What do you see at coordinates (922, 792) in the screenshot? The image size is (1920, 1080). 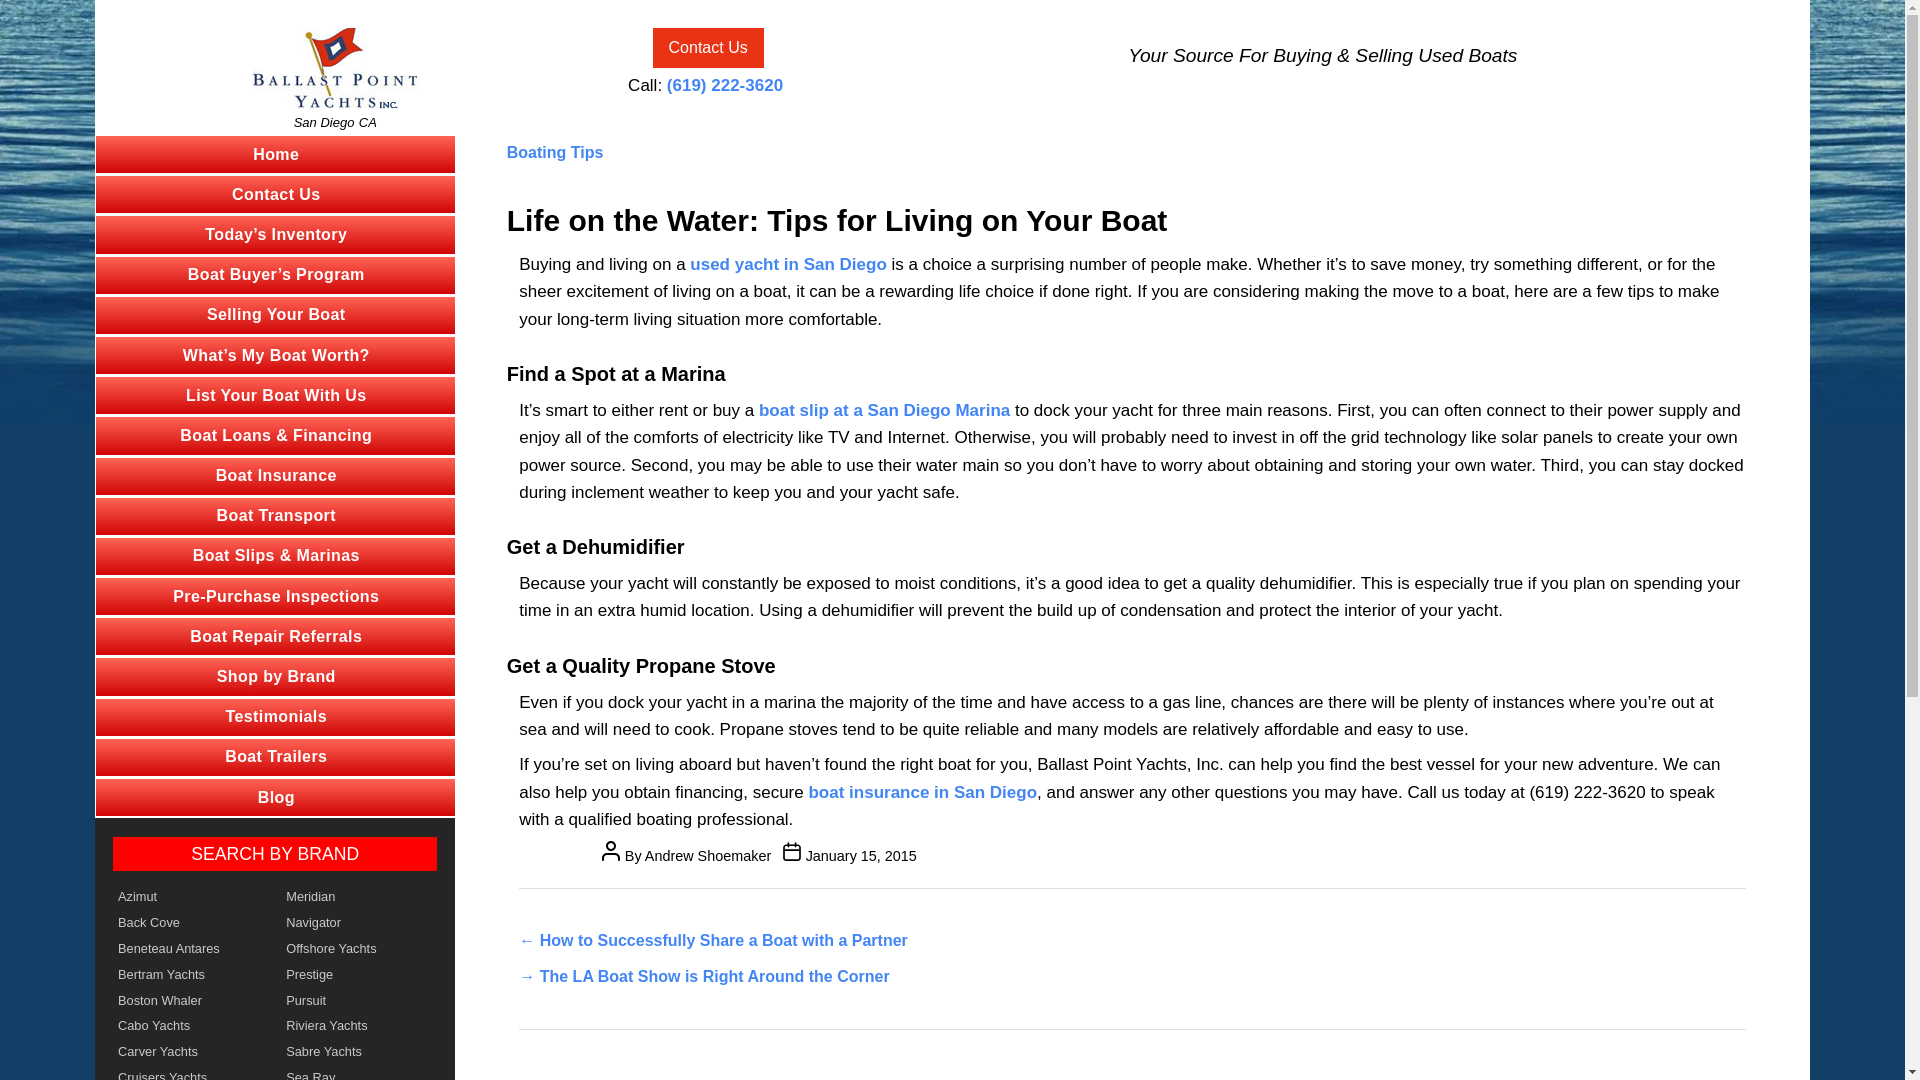 I see `boat insurance in San Diego` at bounding box center [922, 792].